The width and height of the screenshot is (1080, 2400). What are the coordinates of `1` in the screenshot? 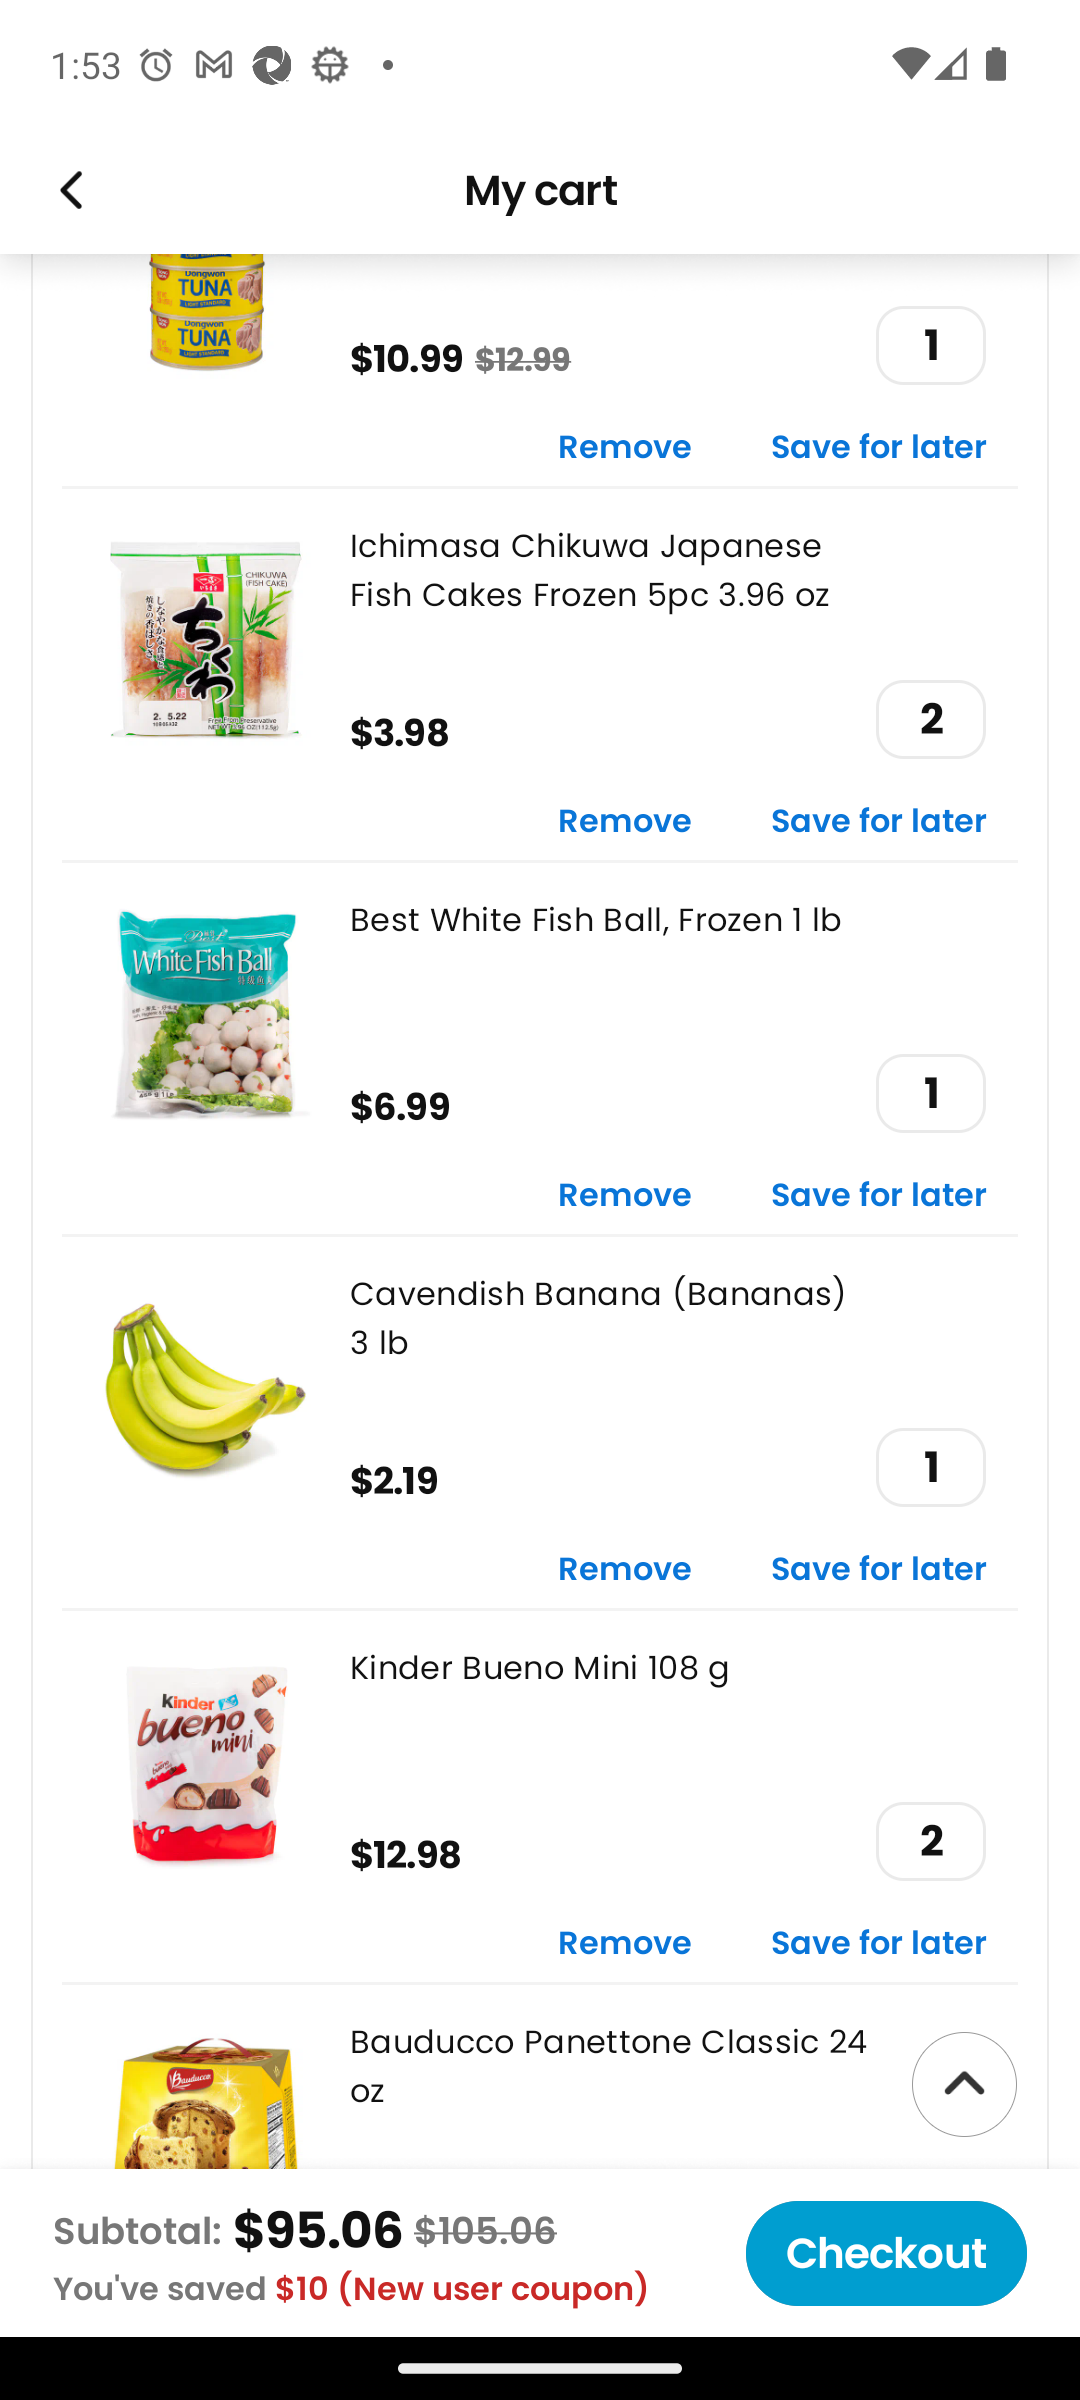 It's located at (930, 1092).